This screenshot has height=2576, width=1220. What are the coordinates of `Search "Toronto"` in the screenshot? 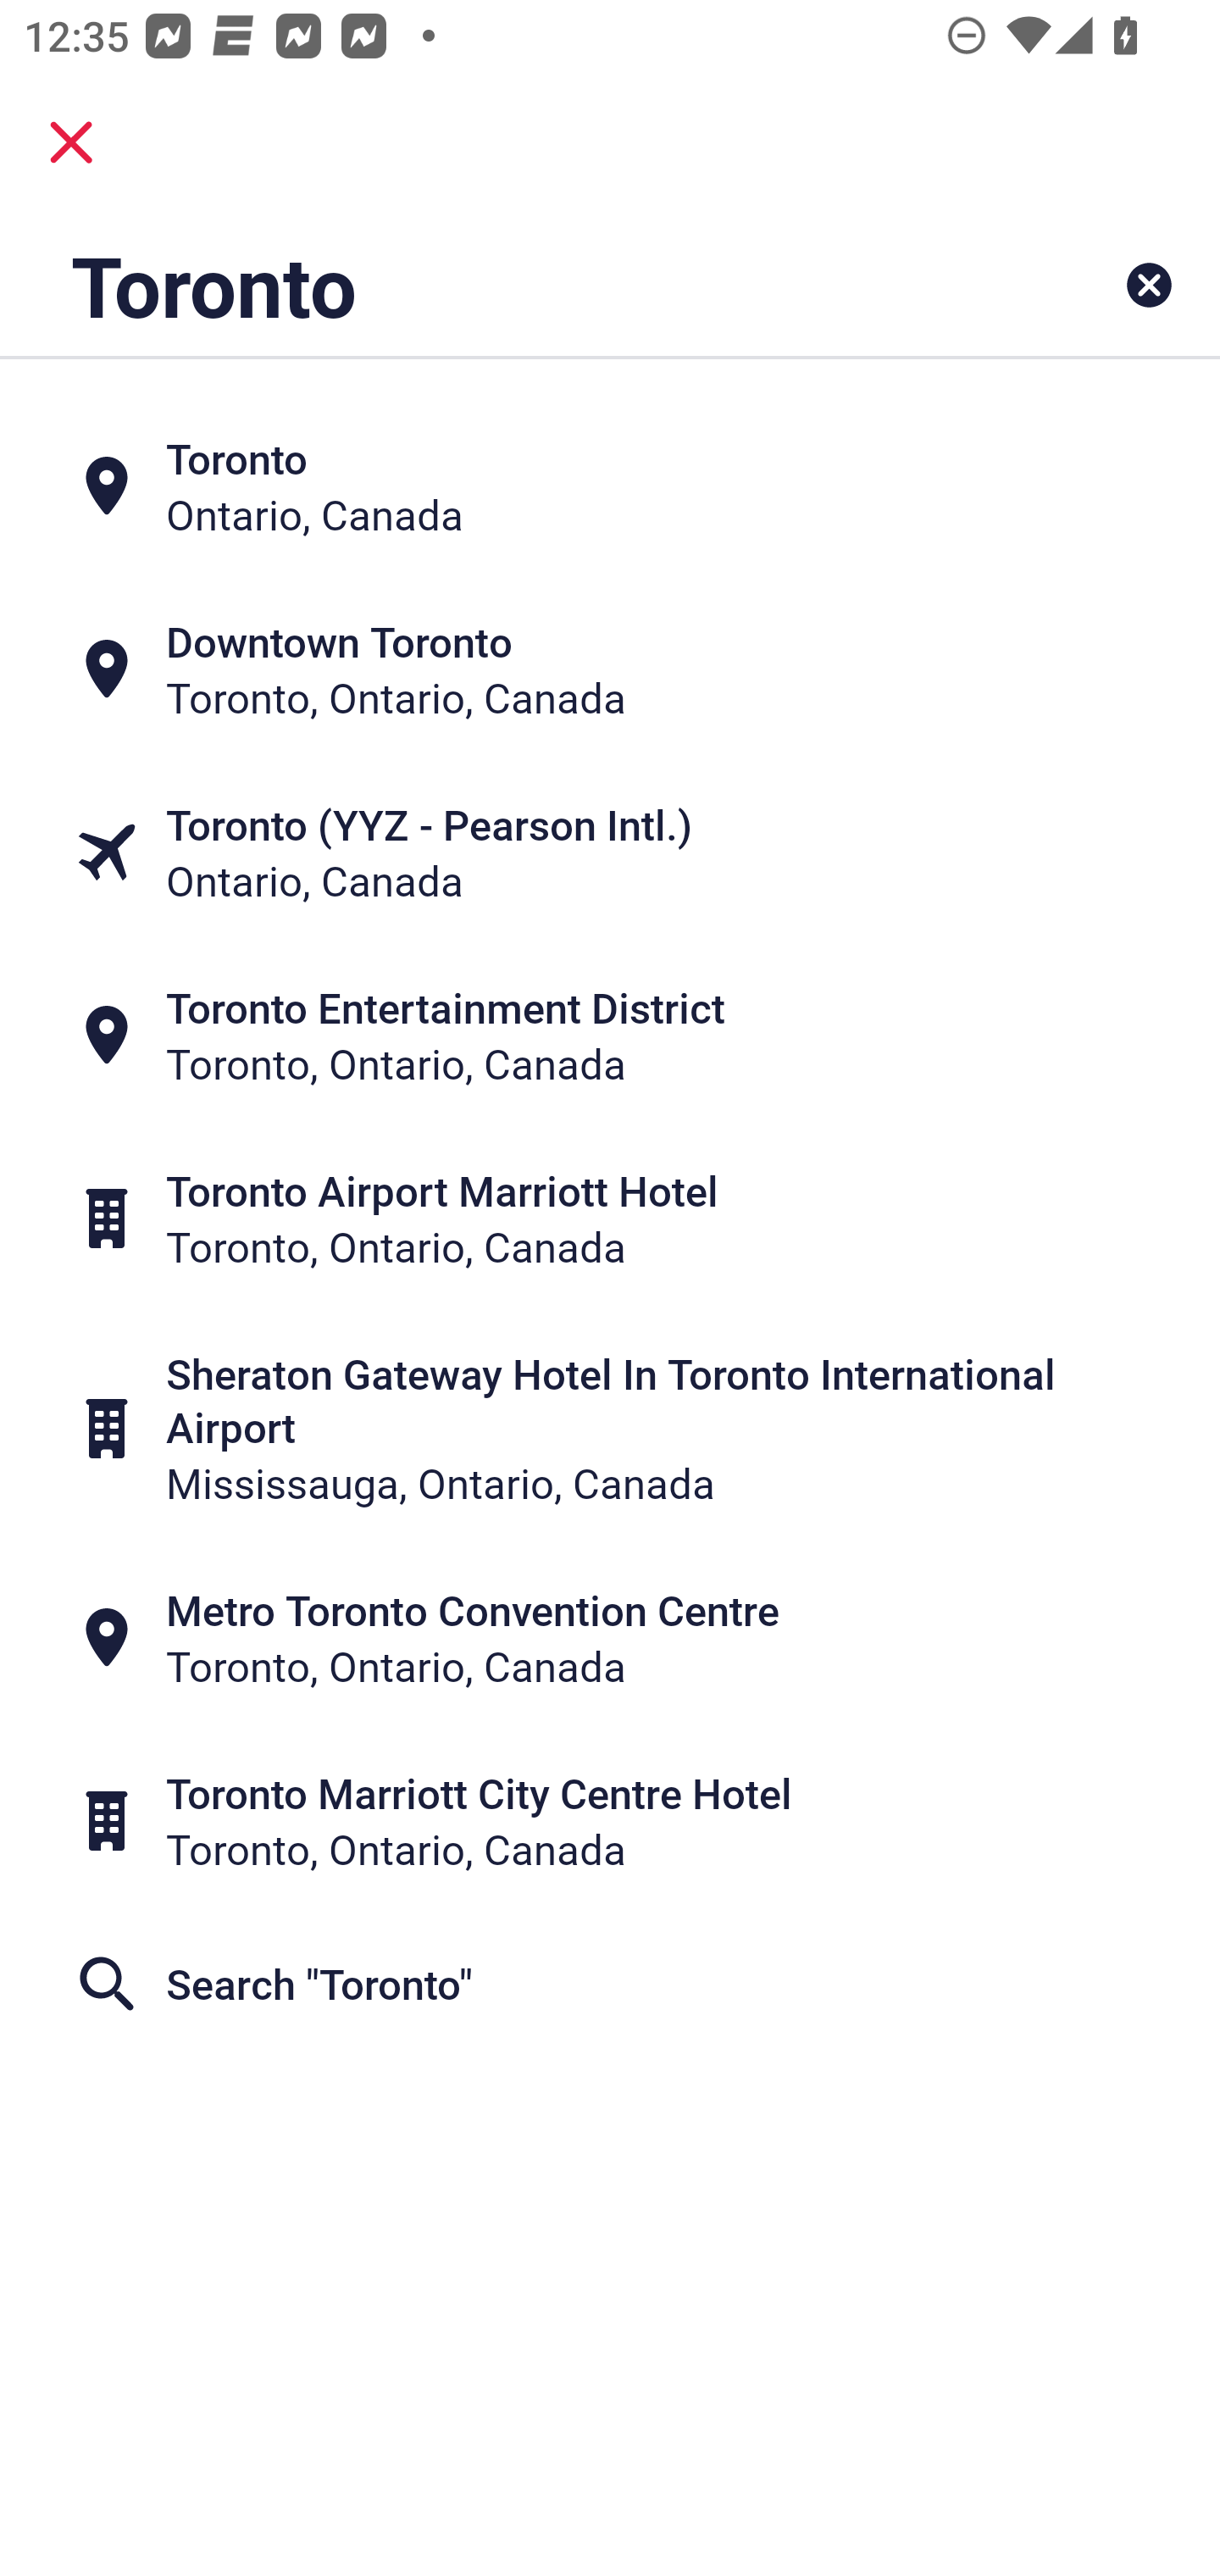 It's located at (610, 1983).